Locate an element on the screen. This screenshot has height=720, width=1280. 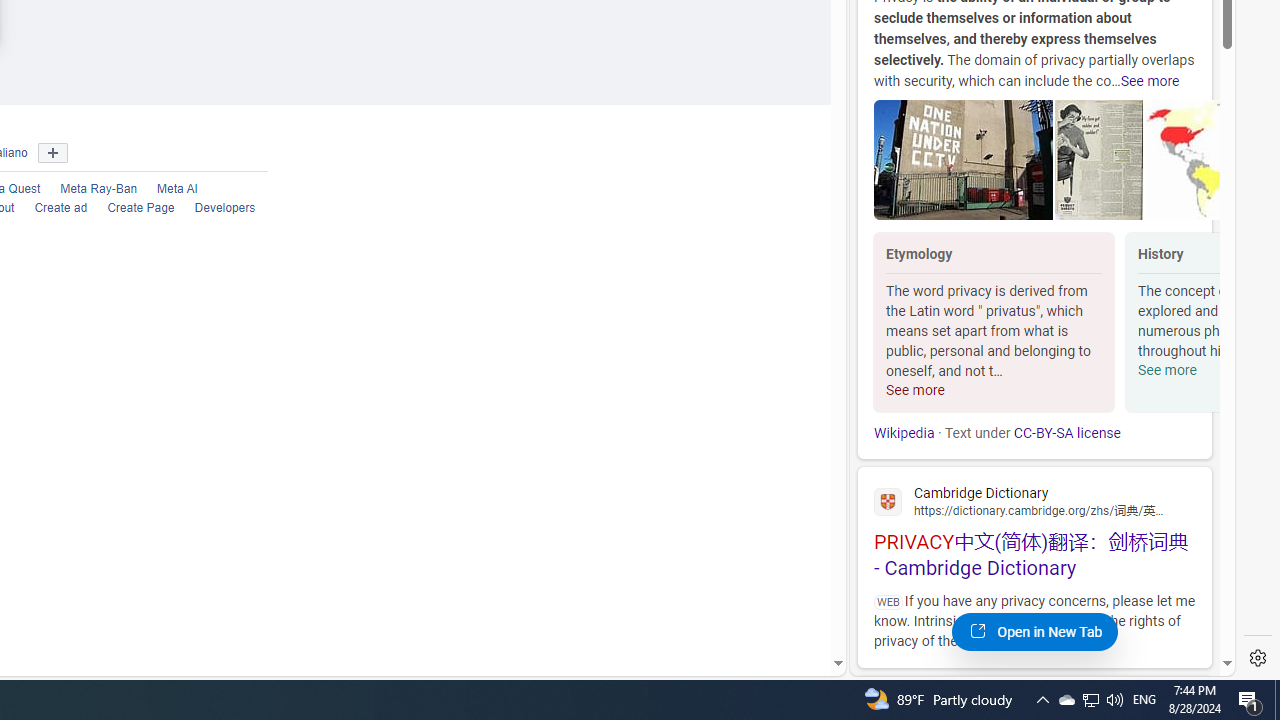
Create Page is located at coordinates (131, 208).